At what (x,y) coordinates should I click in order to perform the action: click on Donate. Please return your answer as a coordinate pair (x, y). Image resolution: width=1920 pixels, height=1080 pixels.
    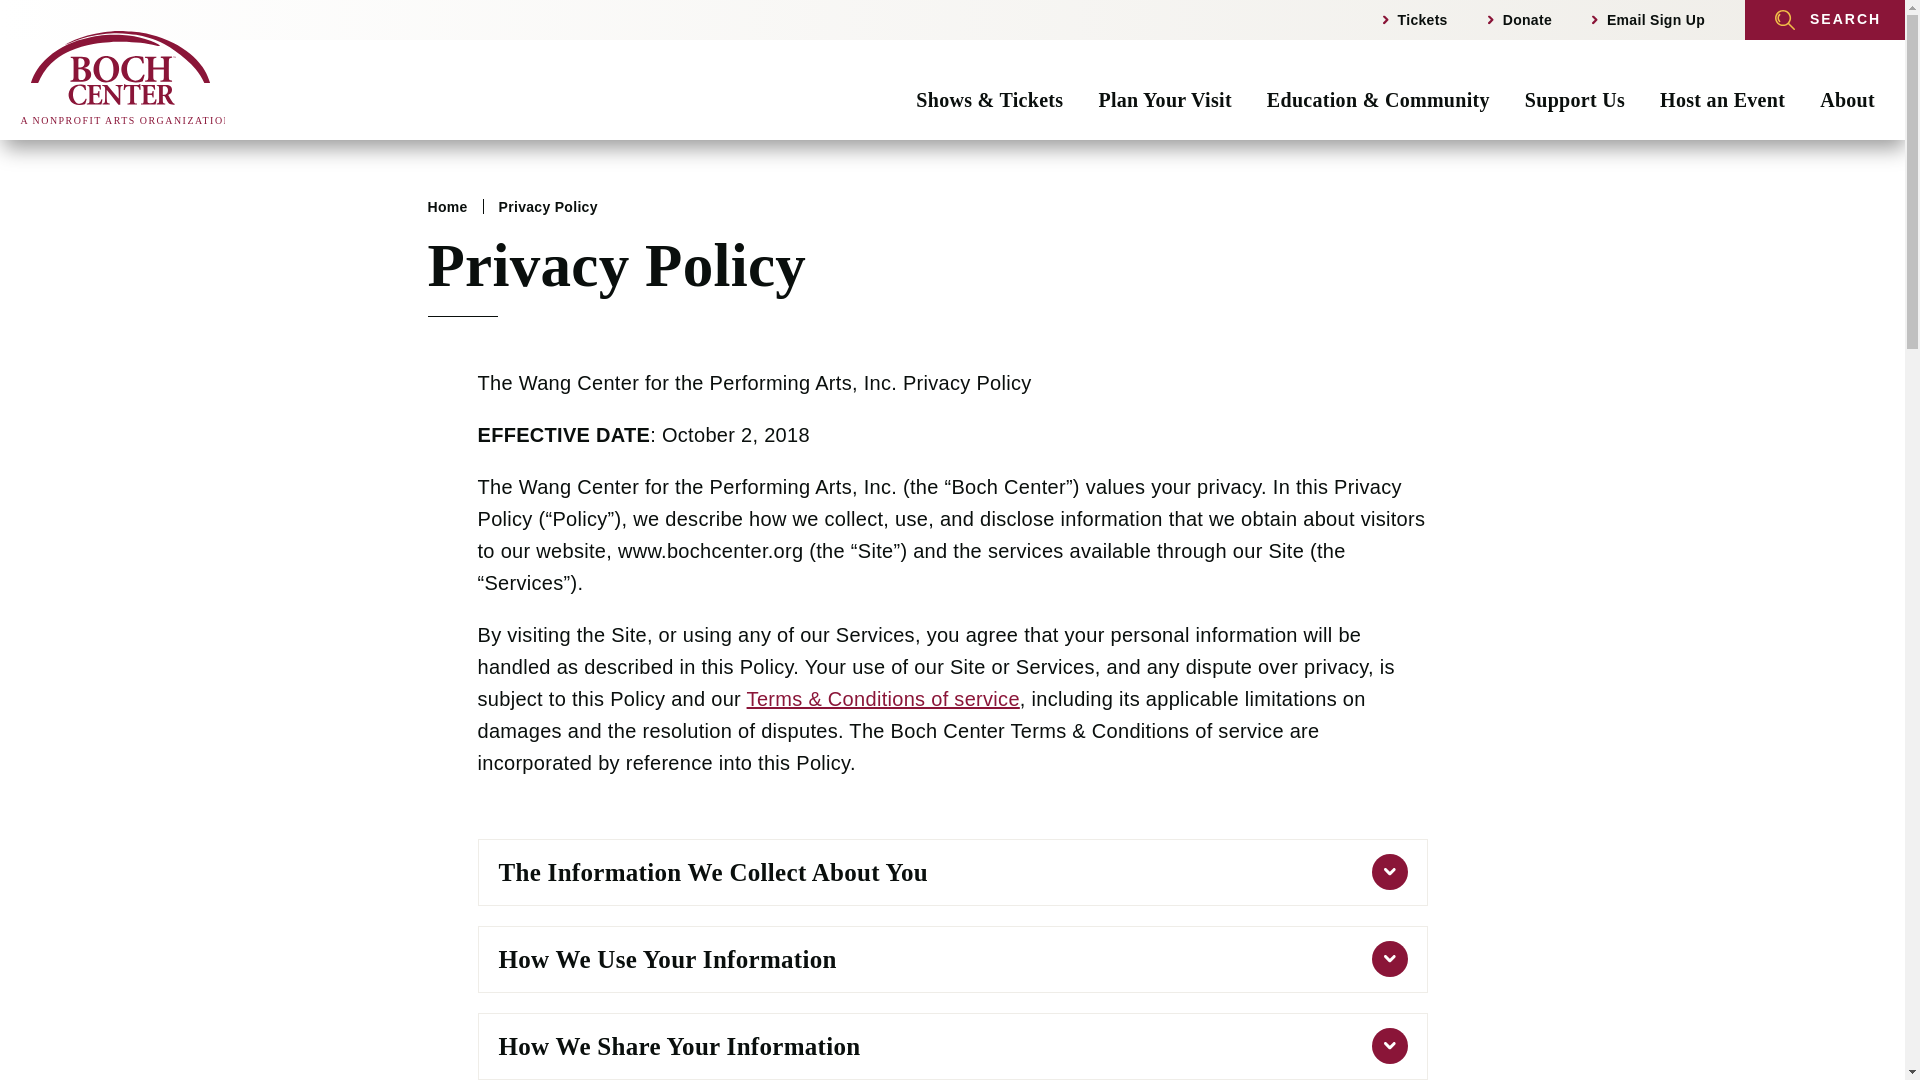
    Looking at the image, I should click on (122, 77).